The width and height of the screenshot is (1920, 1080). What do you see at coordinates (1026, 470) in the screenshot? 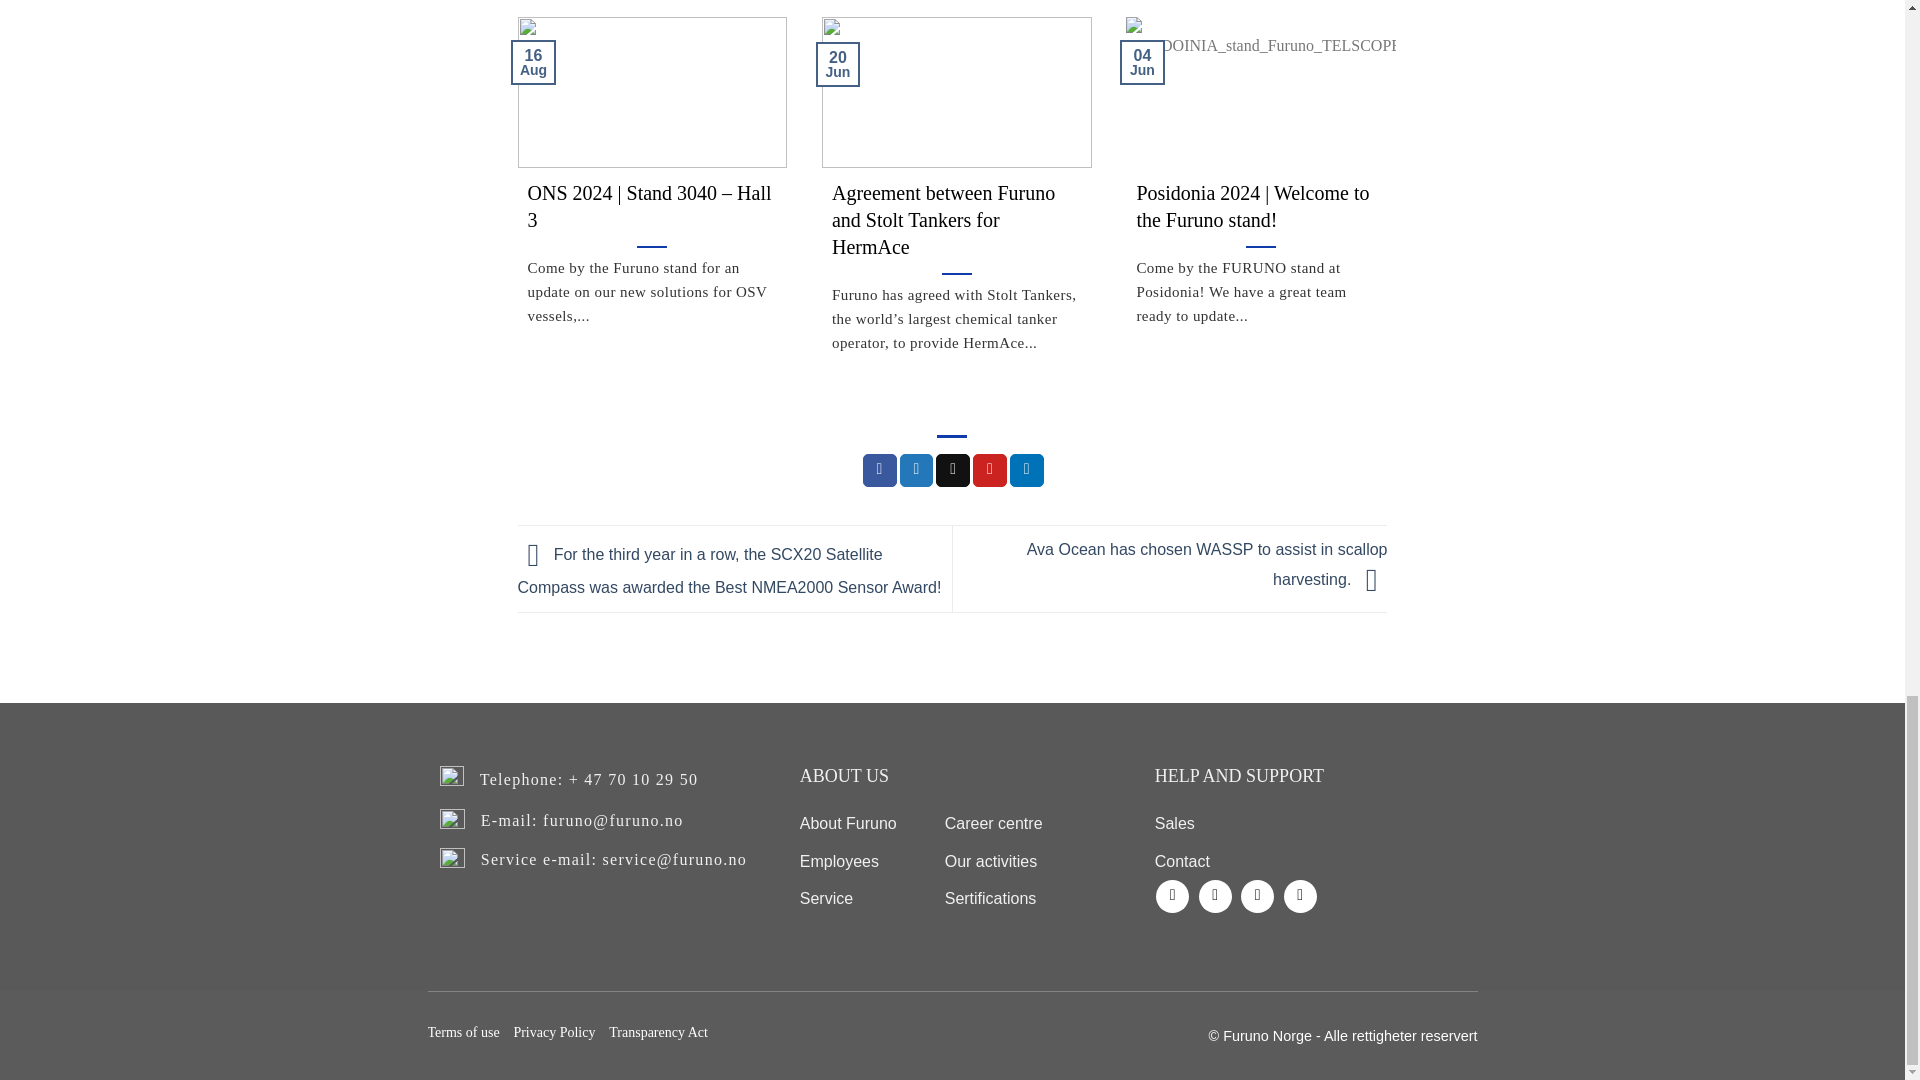
I see `Share on LinkedIn` at bounding box center [1026, 470].